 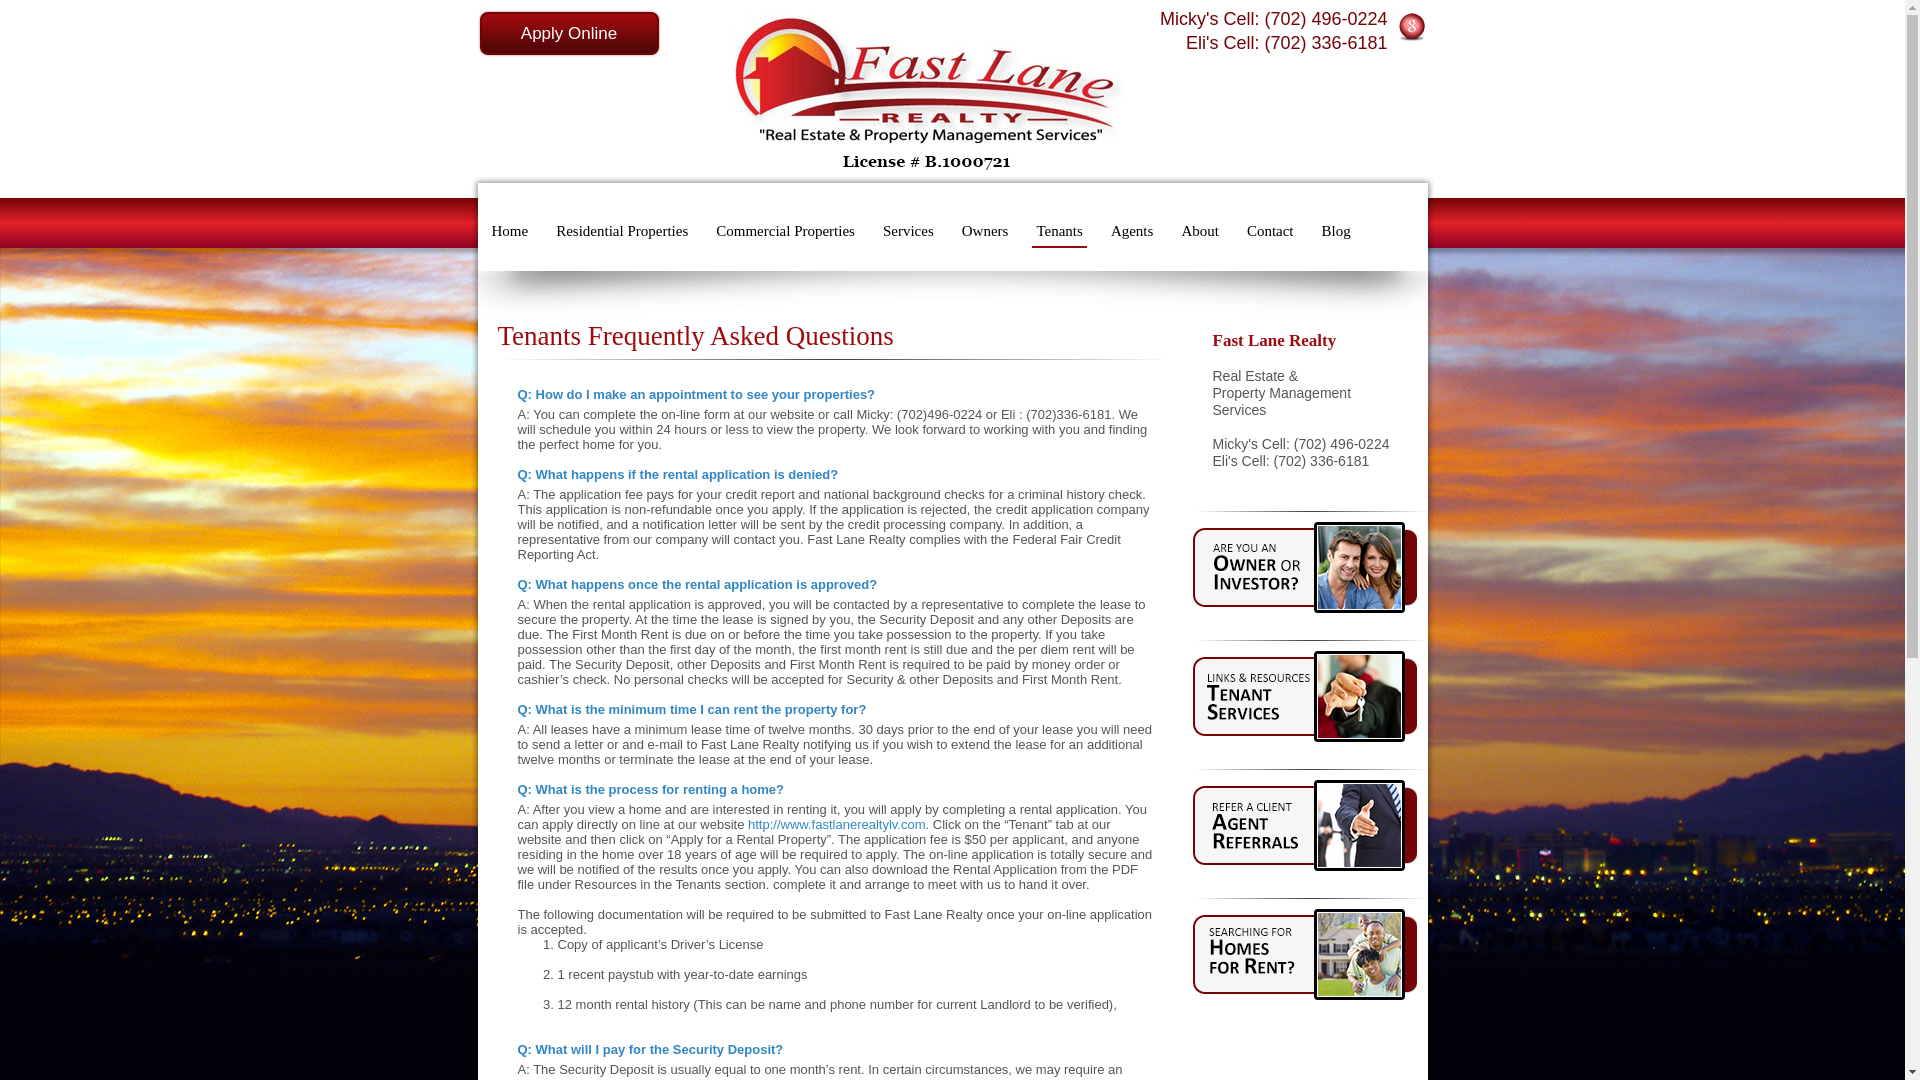 I want to click on About, so click(x=1200, y=230).